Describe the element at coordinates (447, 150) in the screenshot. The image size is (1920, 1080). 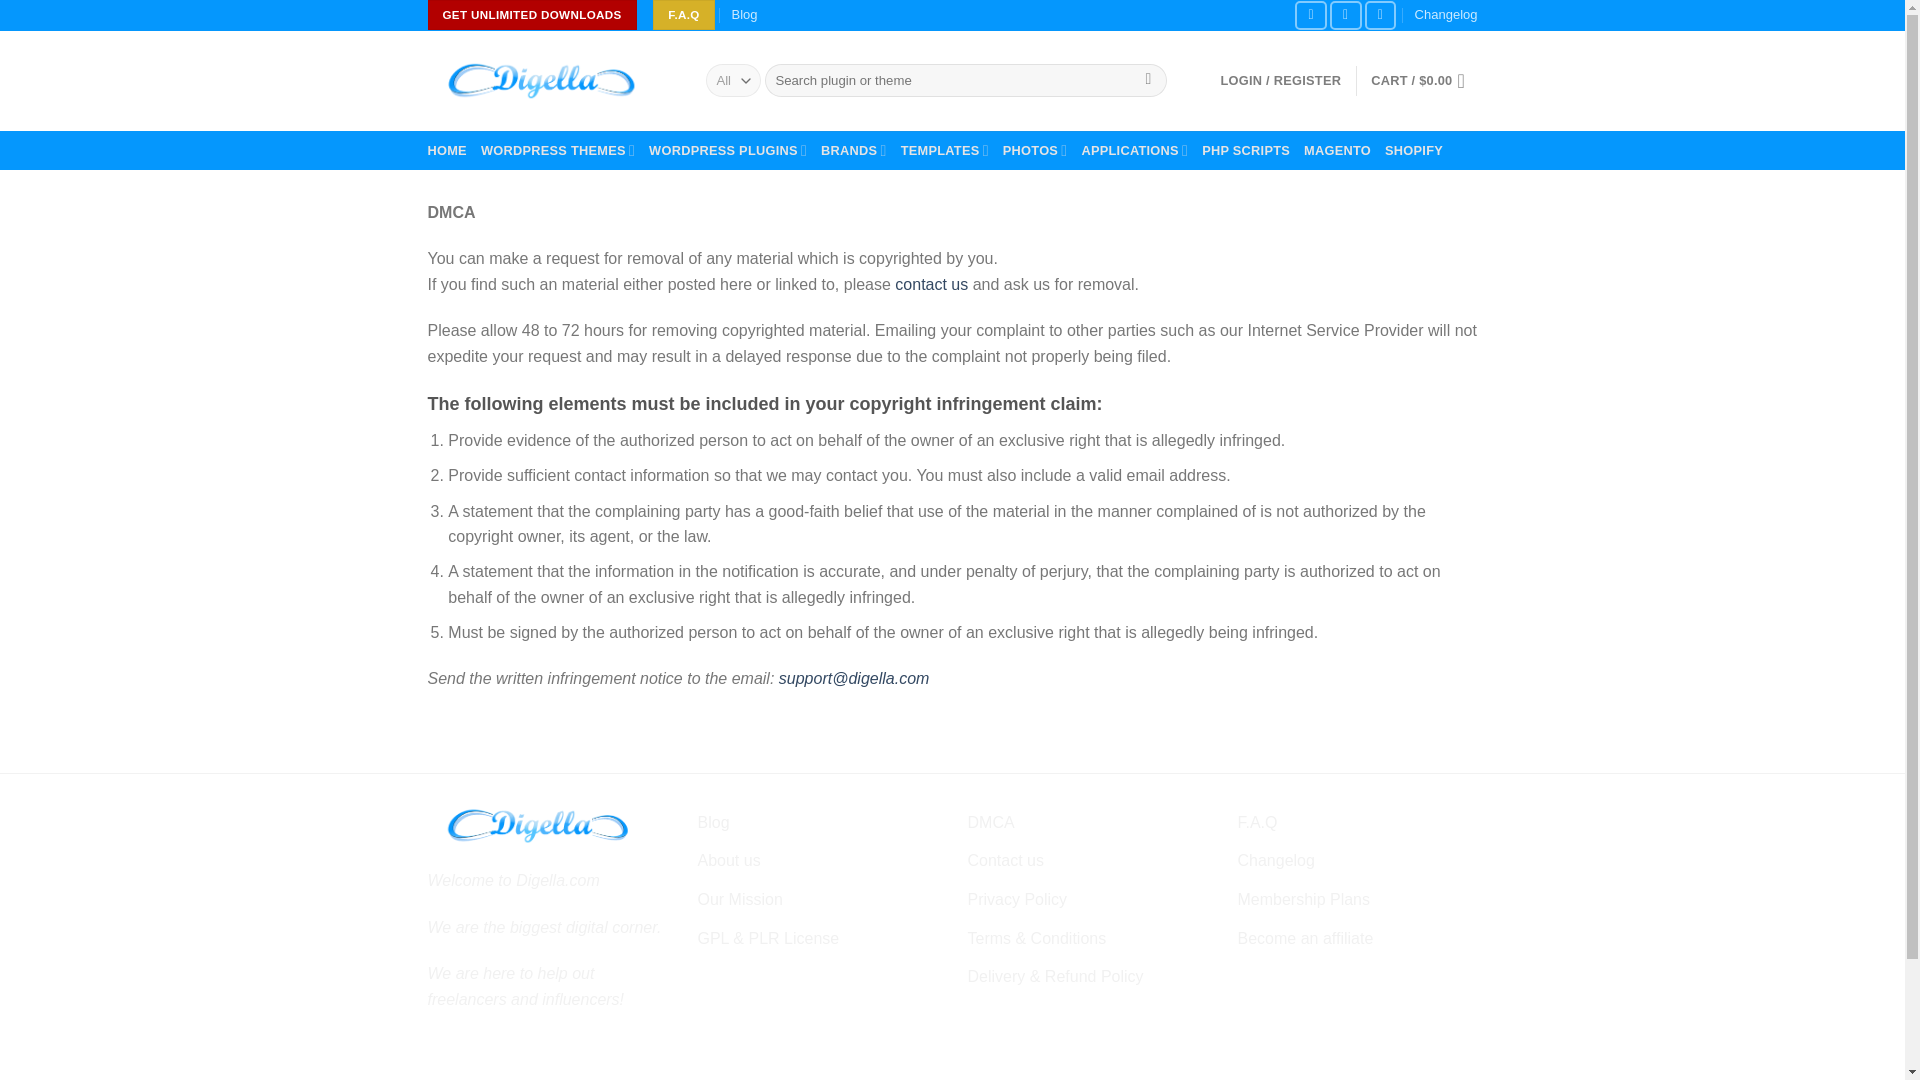
I see `HOME` at that location.